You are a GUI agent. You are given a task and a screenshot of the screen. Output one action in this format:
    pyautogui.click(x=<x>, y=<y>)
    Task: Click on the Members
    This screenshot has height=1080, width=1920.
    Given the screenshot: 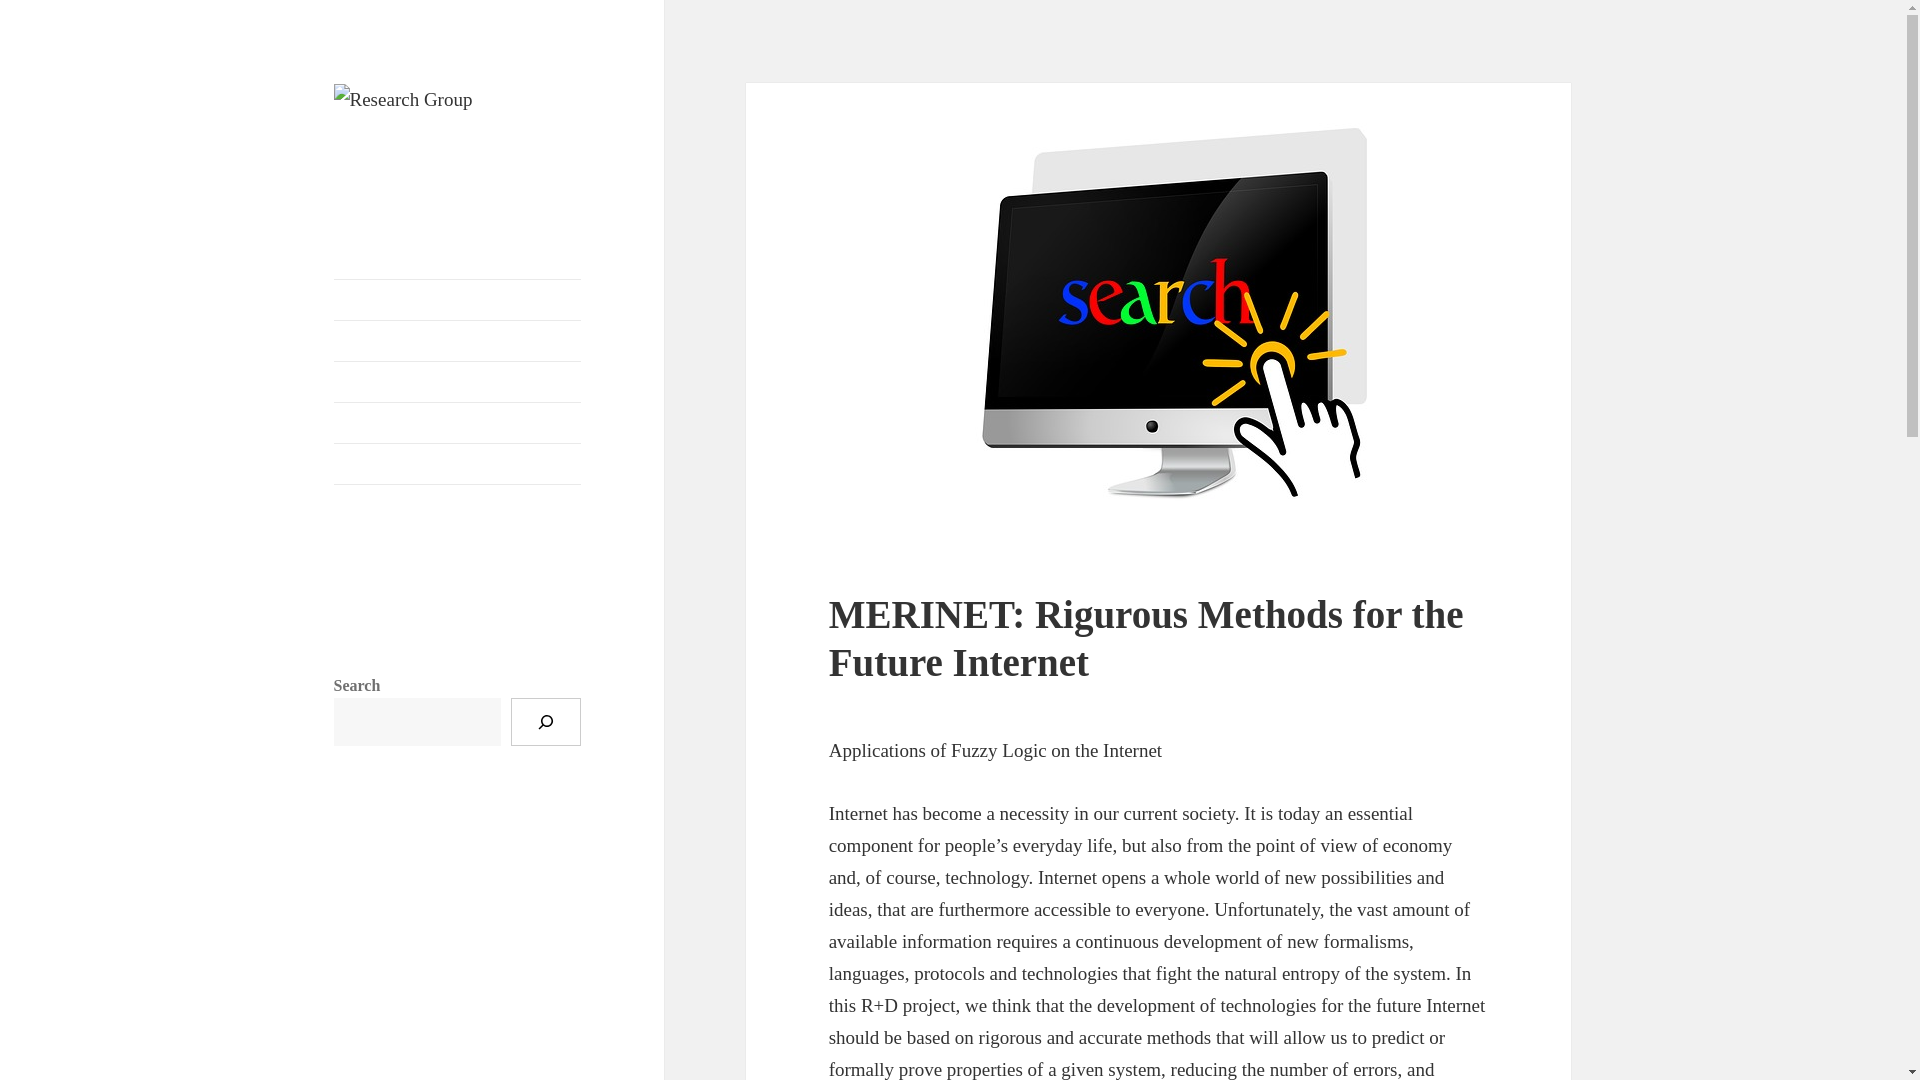 What is the action you would take?
    pyautogui.click(x=458, y=340)
    